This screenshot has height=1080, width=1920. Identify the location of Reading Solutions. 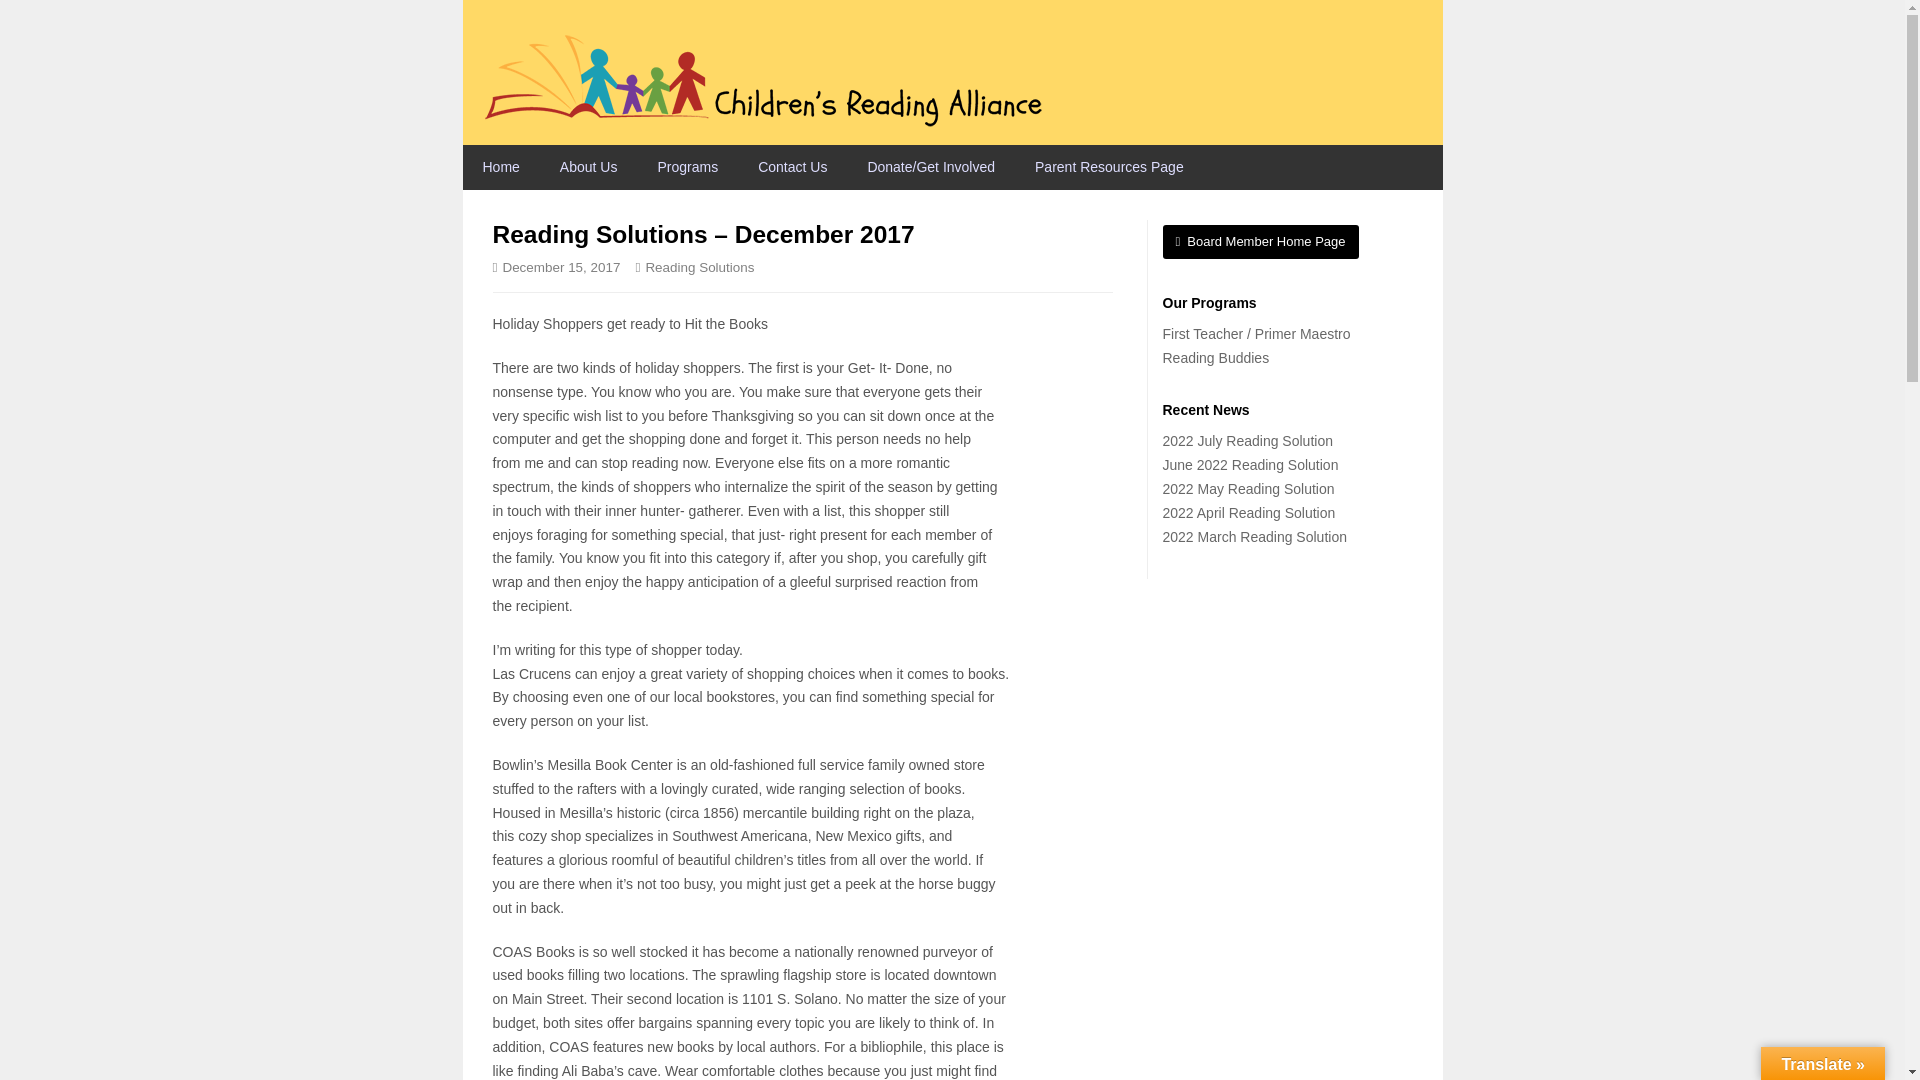
(700, 268).